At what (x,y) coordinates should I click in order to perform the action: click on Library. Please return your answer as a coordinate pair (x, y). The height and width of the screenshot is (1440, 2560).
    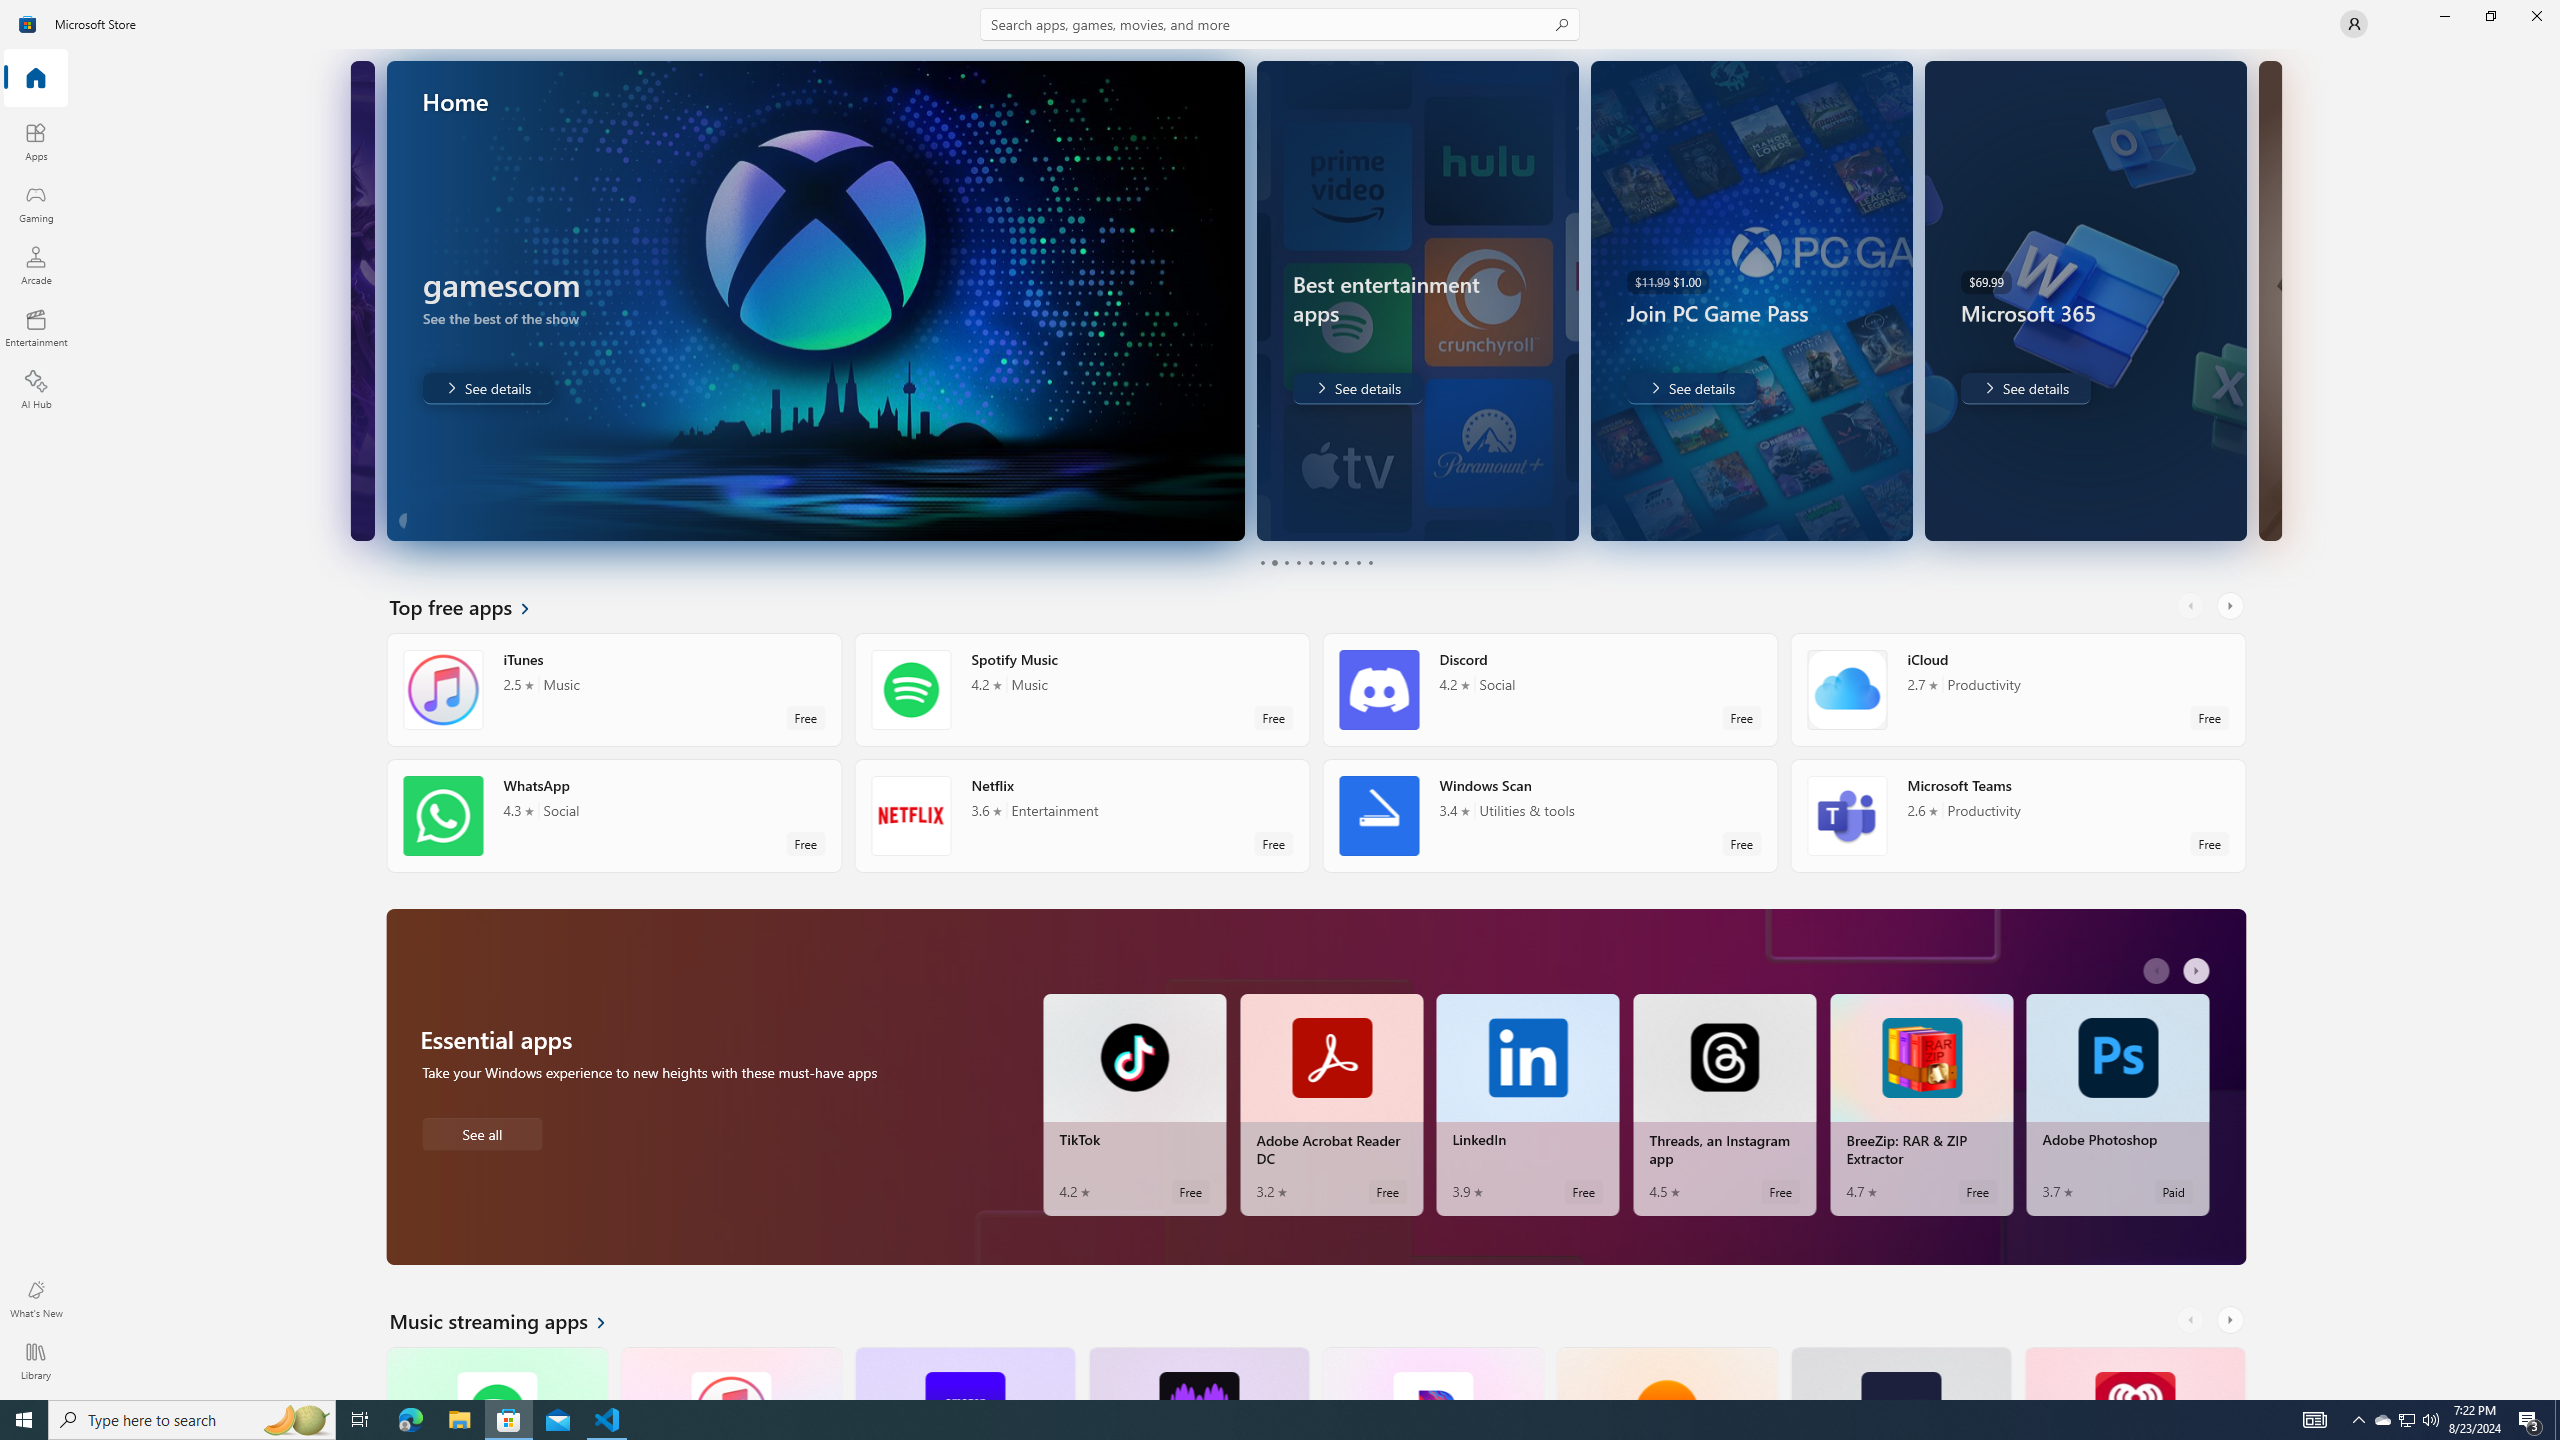
    Looking at the image, I should click on (36, 1361).